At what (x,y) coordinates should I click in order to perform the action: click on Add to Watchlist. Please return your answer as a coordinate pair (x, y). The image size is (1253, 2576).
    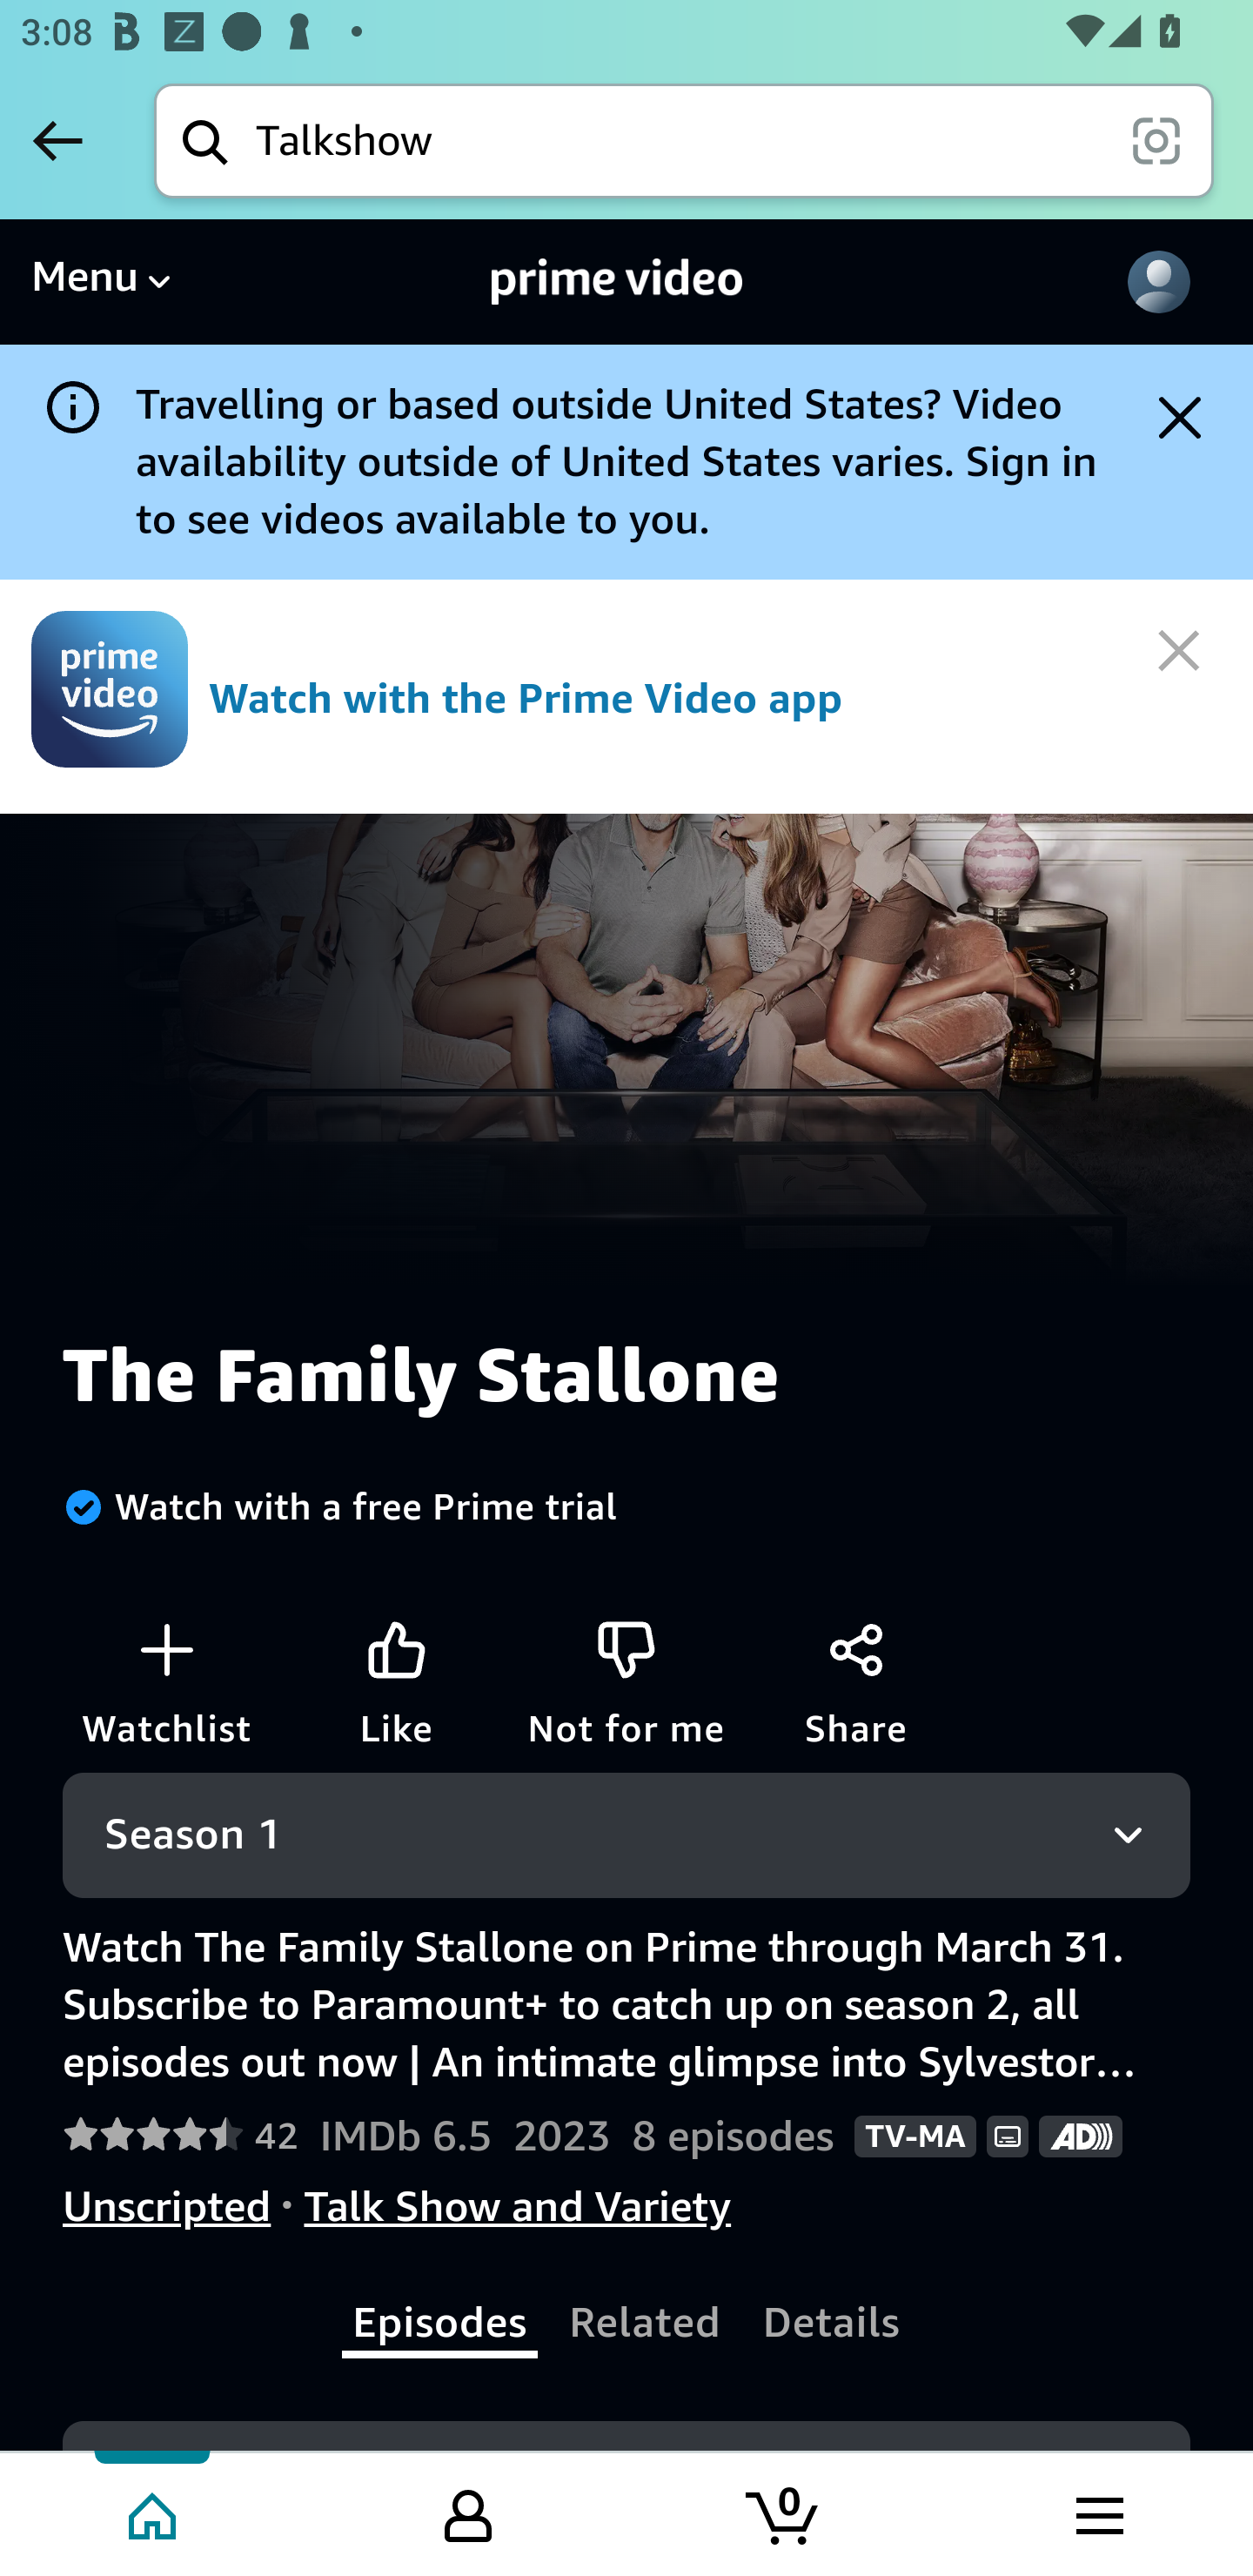
    Looking at the image, I should click on (165, 1648).